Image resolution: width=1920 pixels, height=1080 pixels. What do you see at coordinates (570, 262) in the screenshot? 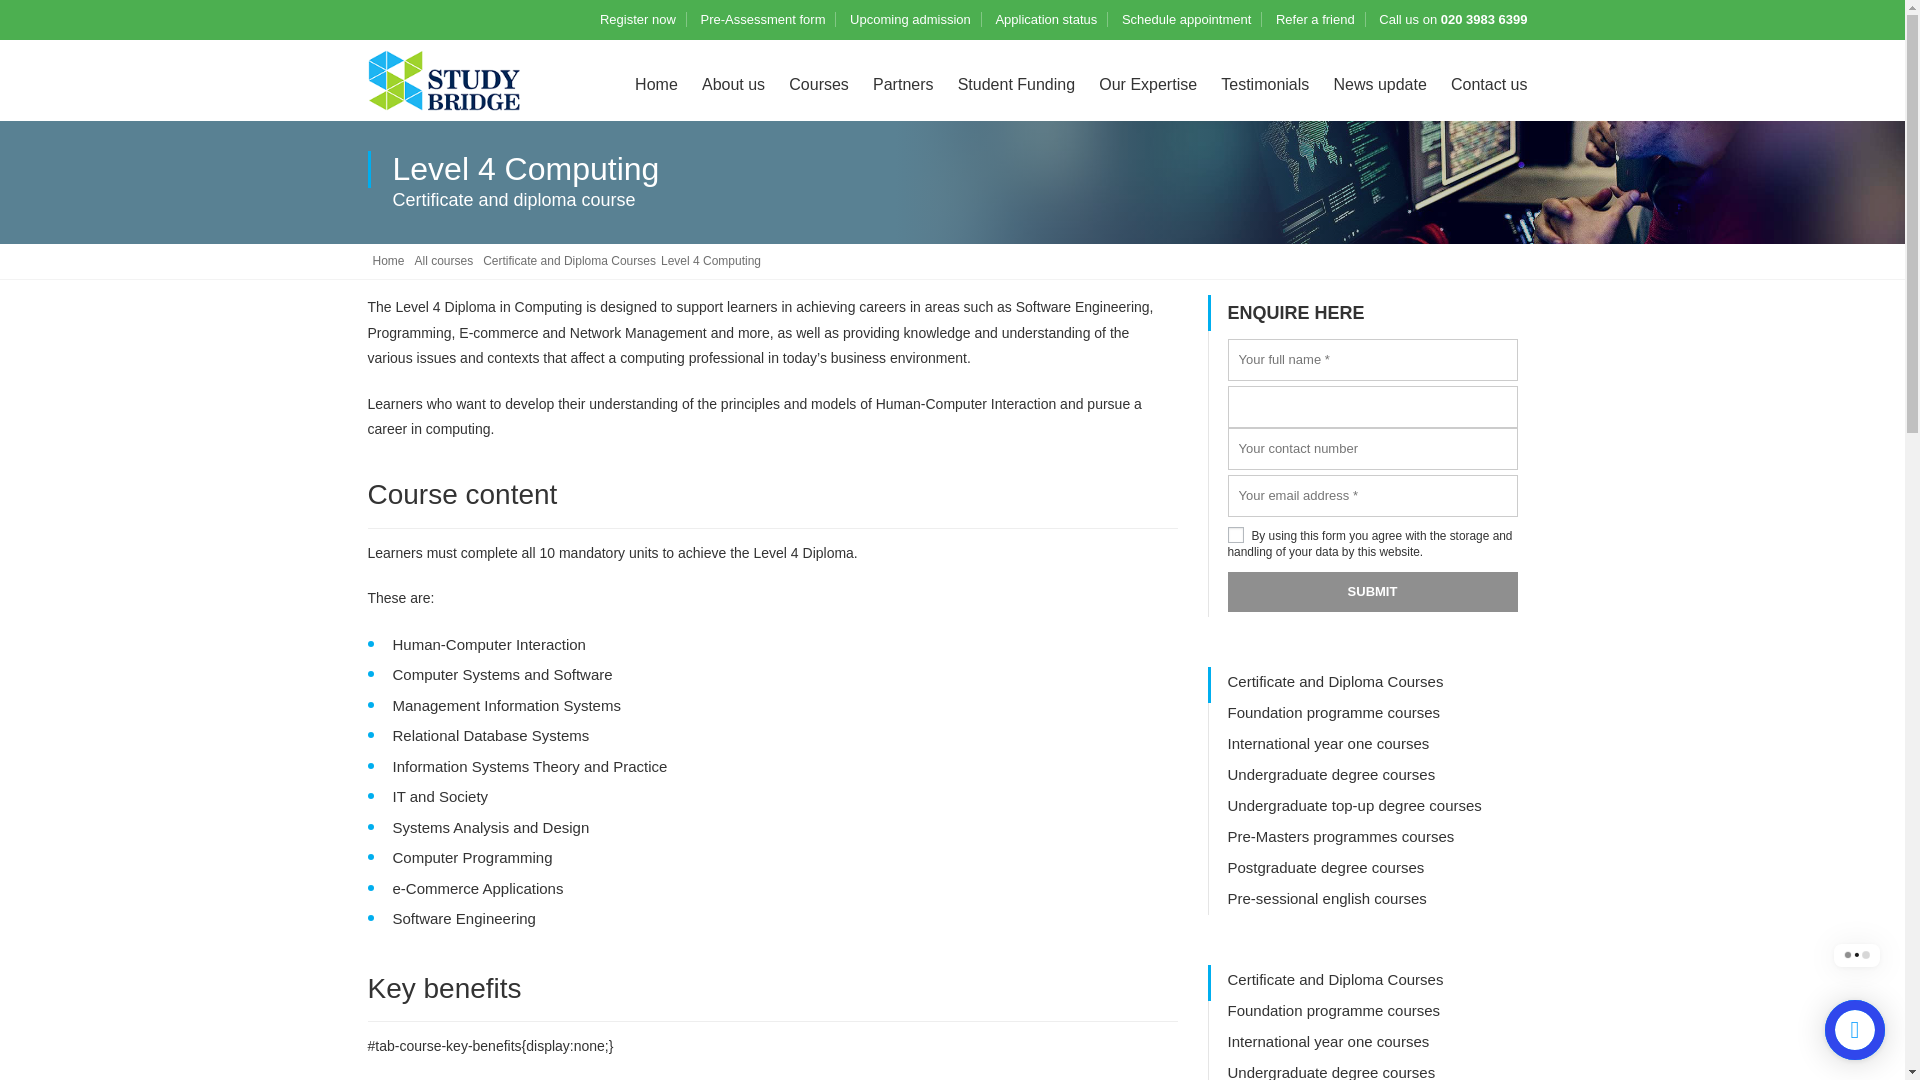
I see `Certificate and Diploma Courses` at bounding box center [570, 262].